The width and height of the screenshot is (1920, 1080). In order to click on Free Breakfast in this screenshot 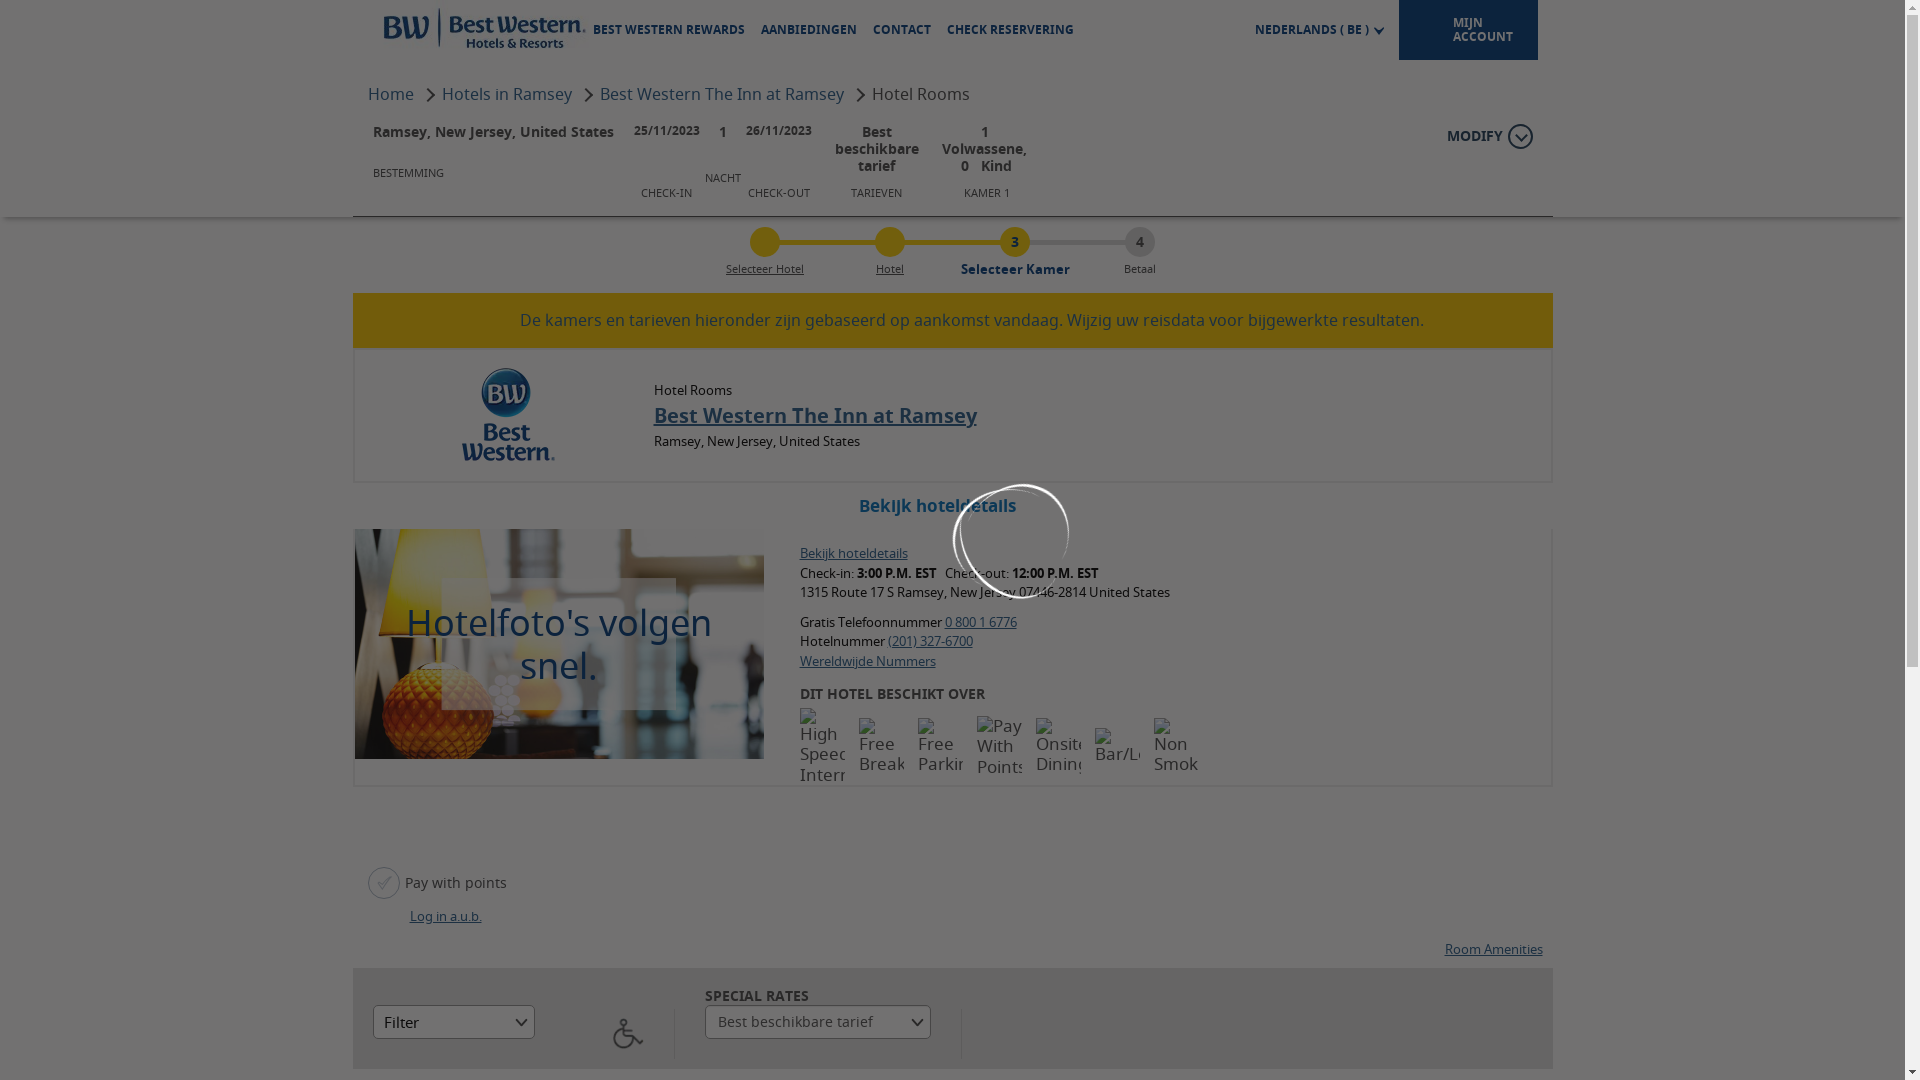, I will do `click(882, 746)`.